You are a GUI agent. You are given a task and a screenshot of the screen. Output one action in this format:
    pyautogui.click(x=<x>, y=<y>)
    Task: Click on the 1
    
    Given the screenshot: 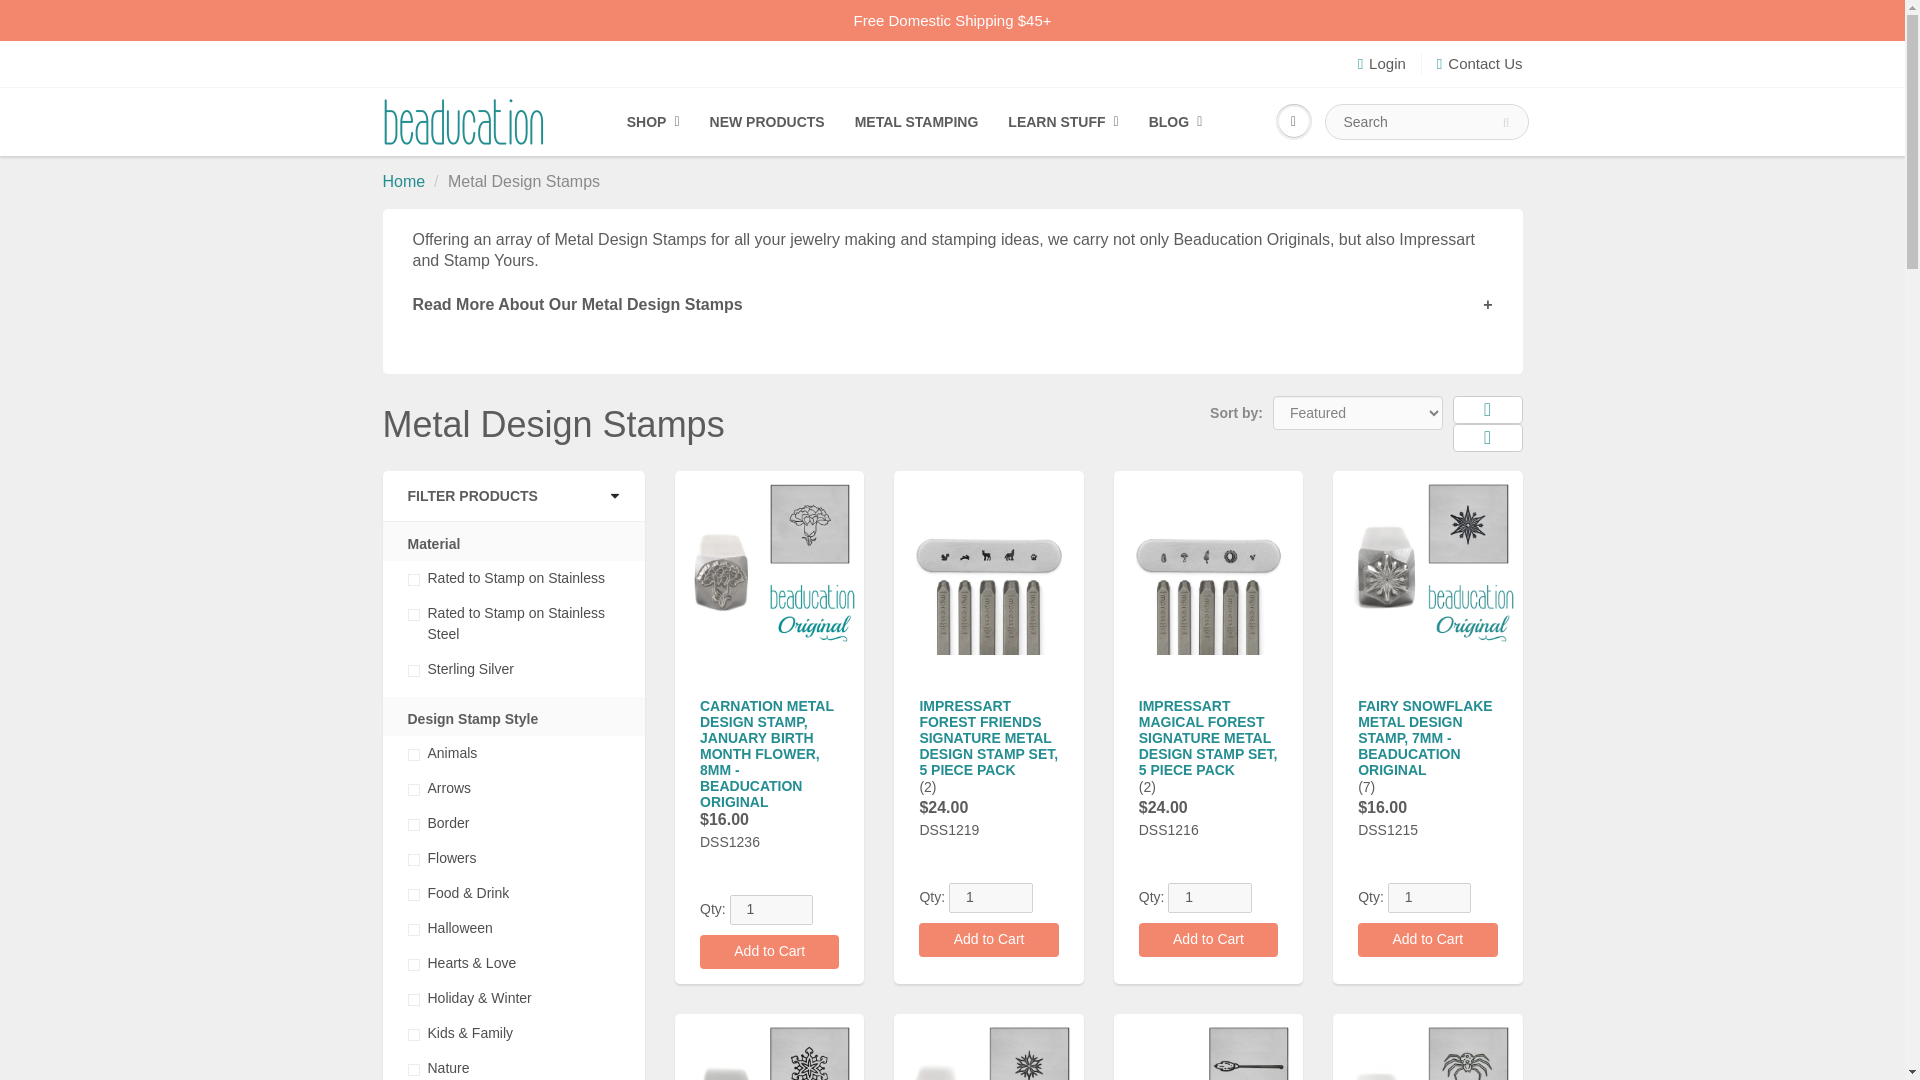 What is the action you would take?
    pyautogui.click(x=1209, y=898)
    